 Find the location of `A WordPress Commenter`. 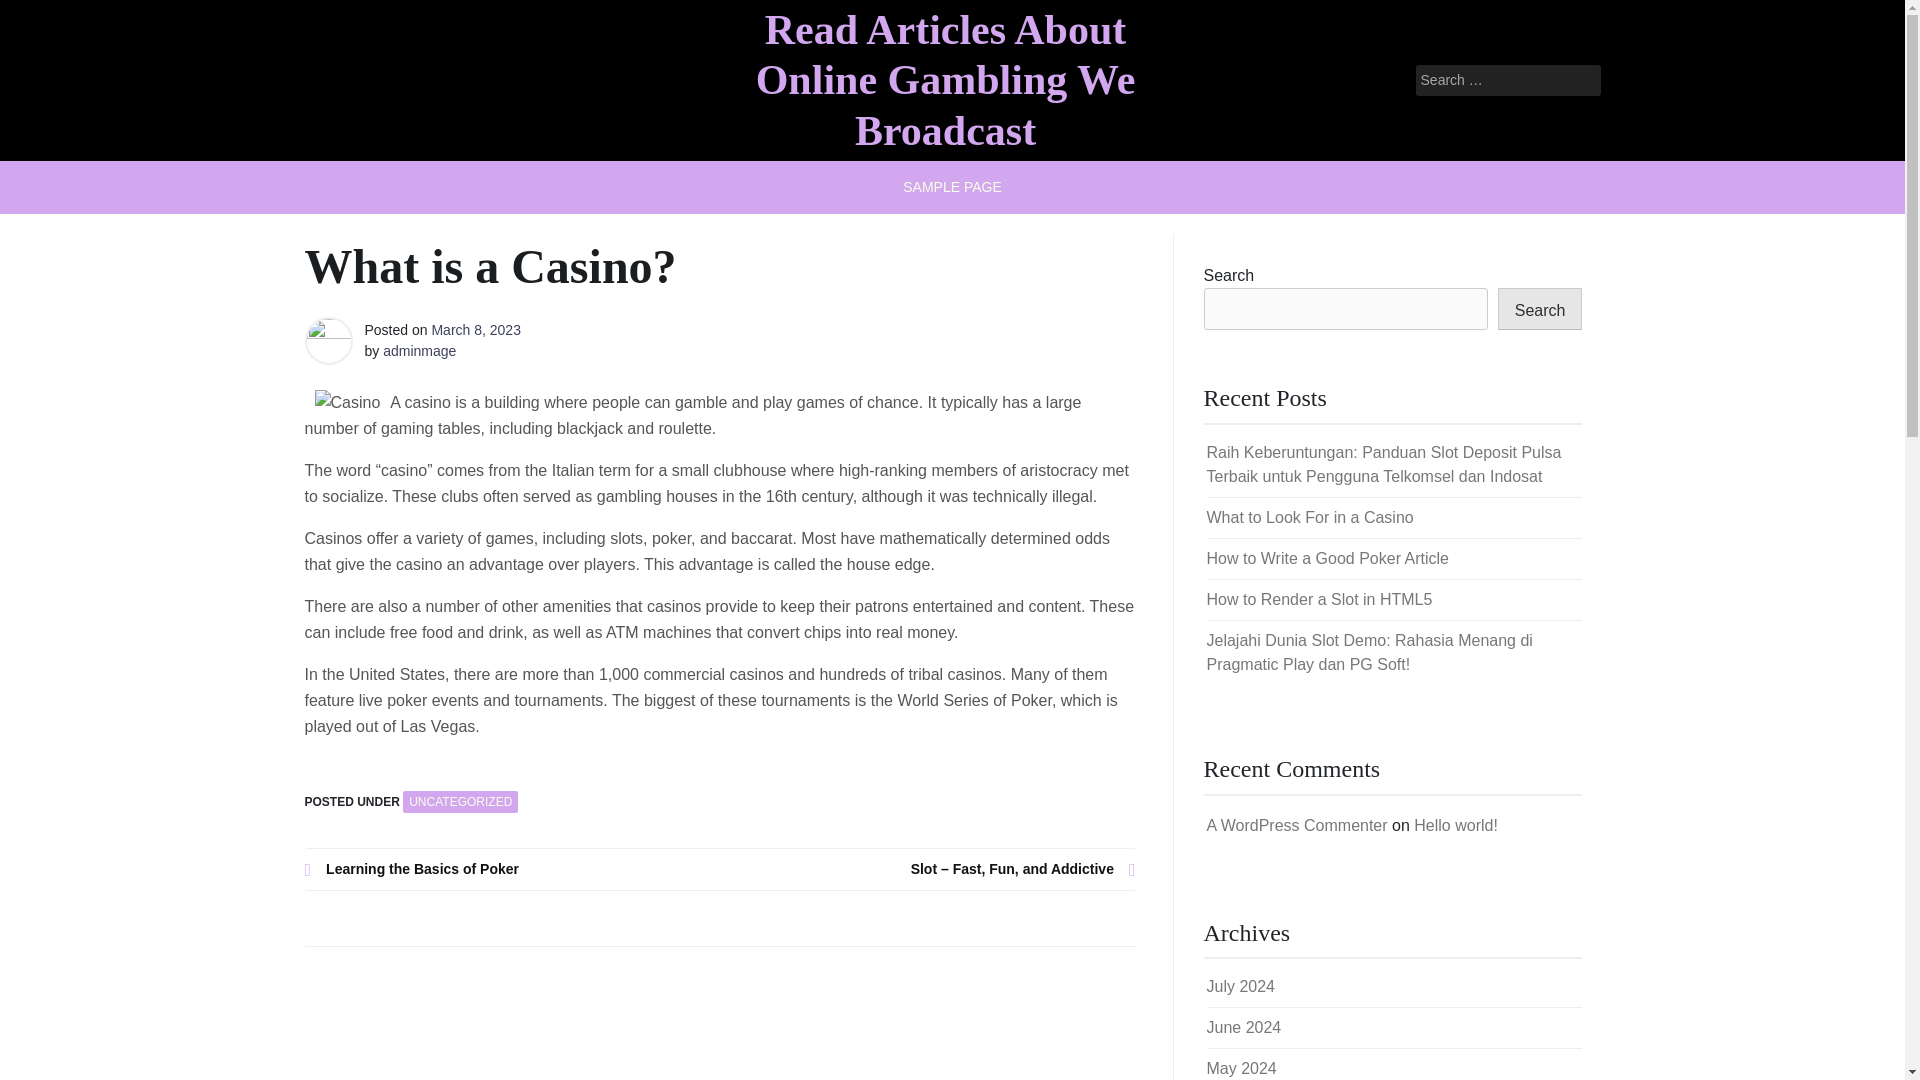

A WordPress Commenter is located at coordinates (1296, 824).